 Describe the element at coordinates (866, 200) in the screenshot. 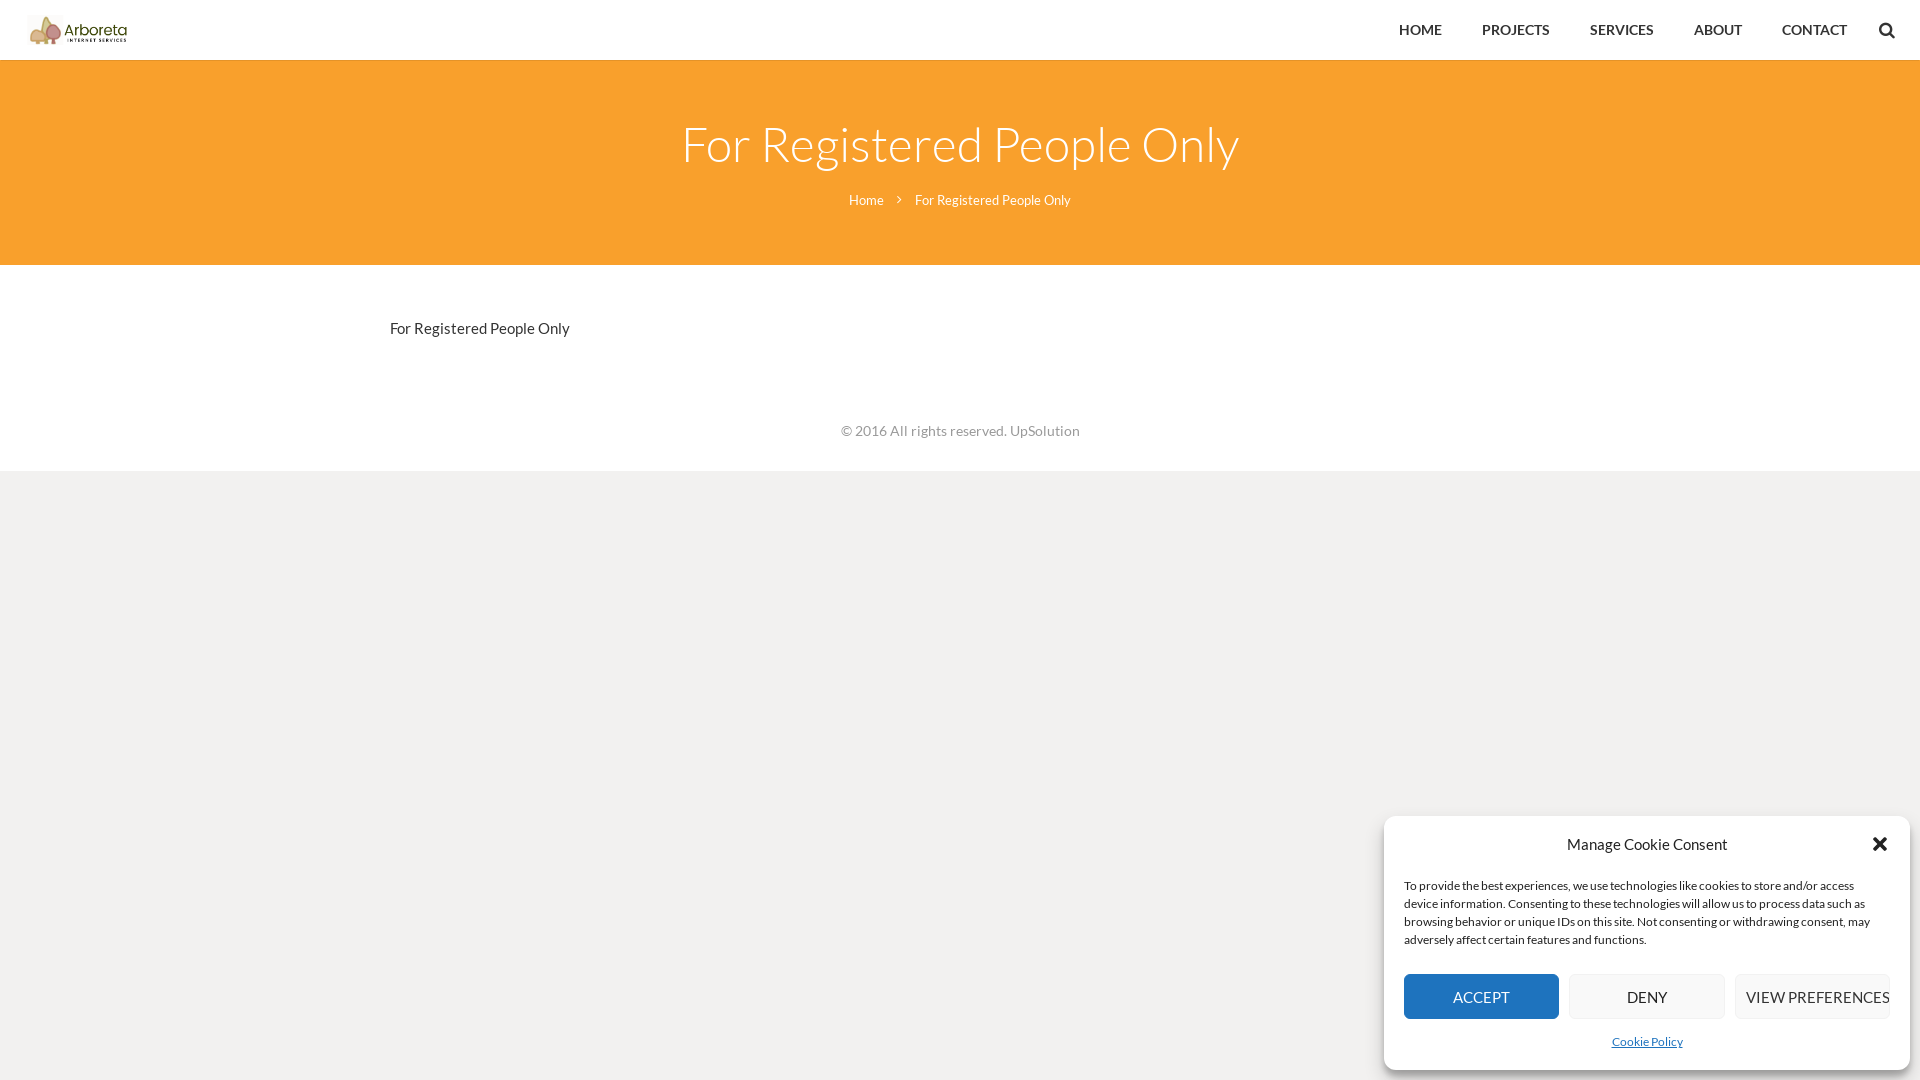

I see `Home` at that location.